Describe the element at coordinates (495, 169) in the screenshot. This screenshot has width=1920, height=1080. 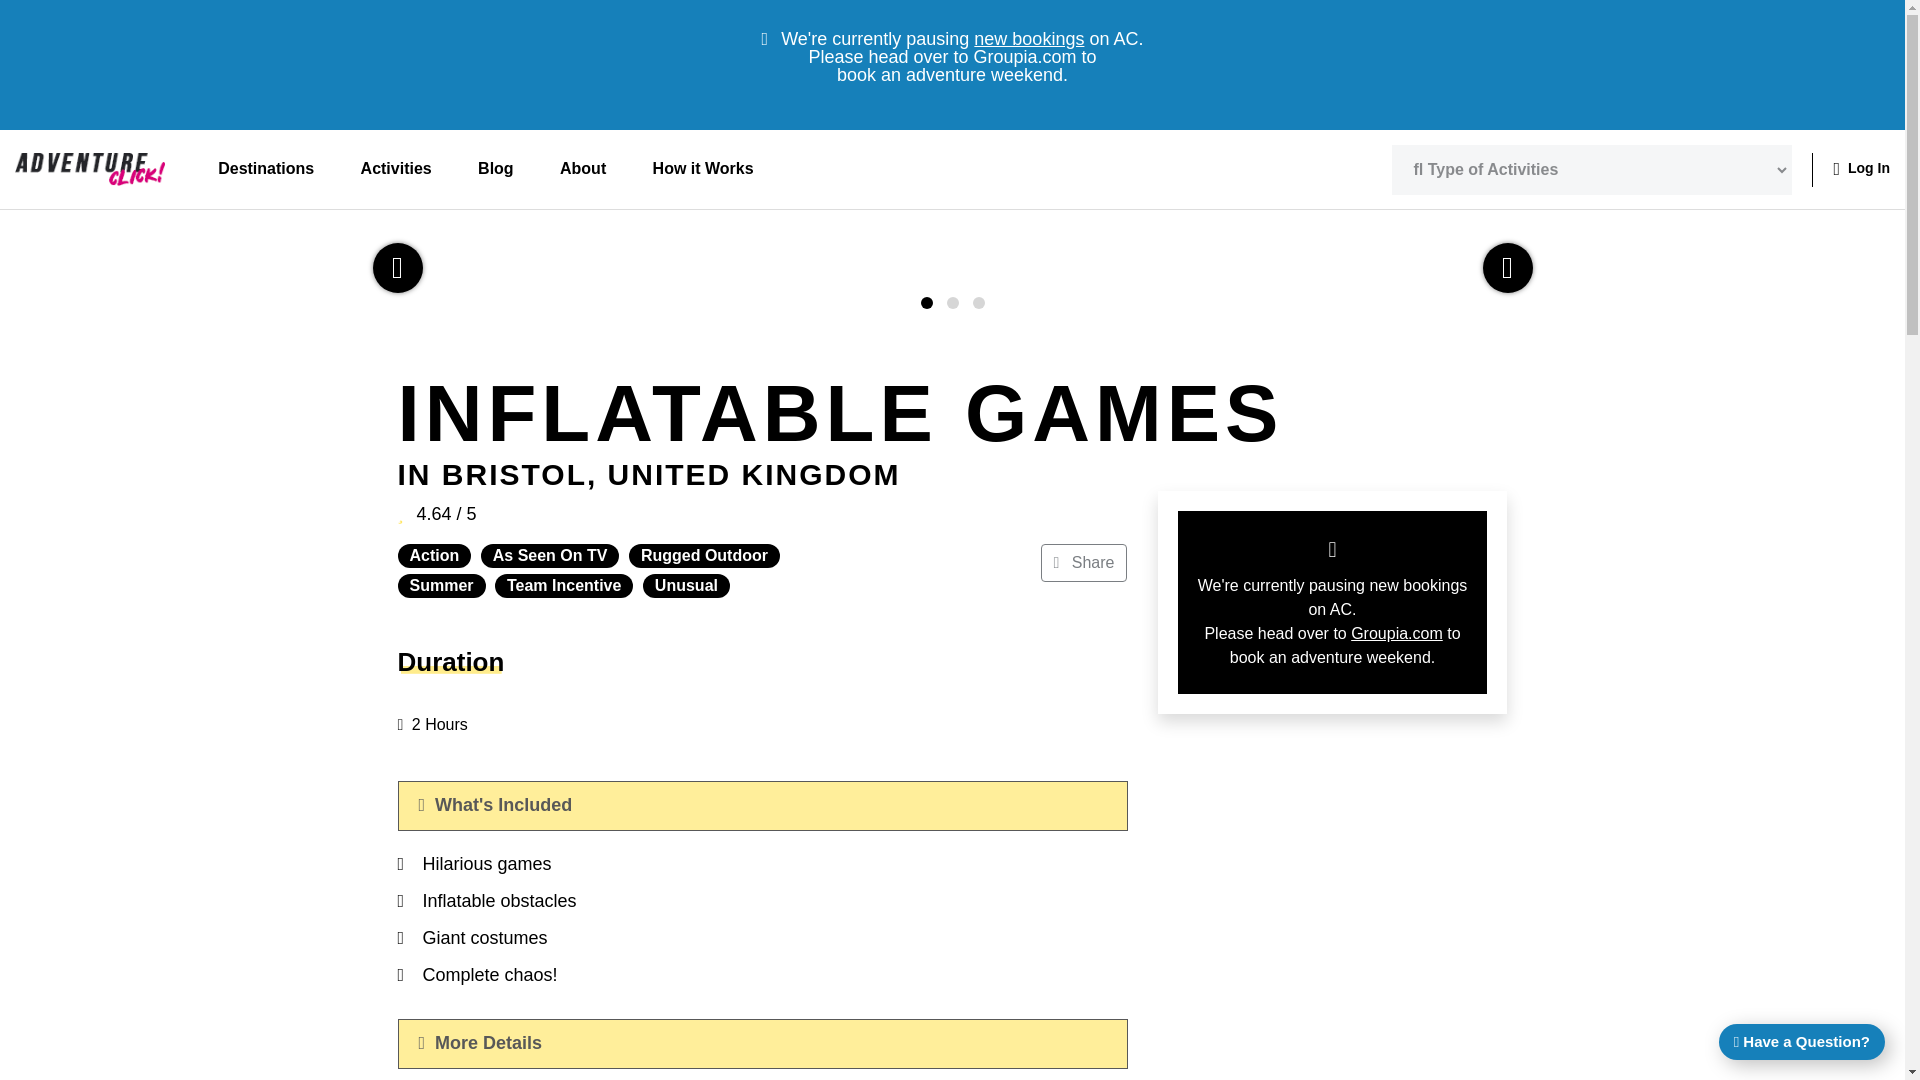
I see `Blog` at that location.